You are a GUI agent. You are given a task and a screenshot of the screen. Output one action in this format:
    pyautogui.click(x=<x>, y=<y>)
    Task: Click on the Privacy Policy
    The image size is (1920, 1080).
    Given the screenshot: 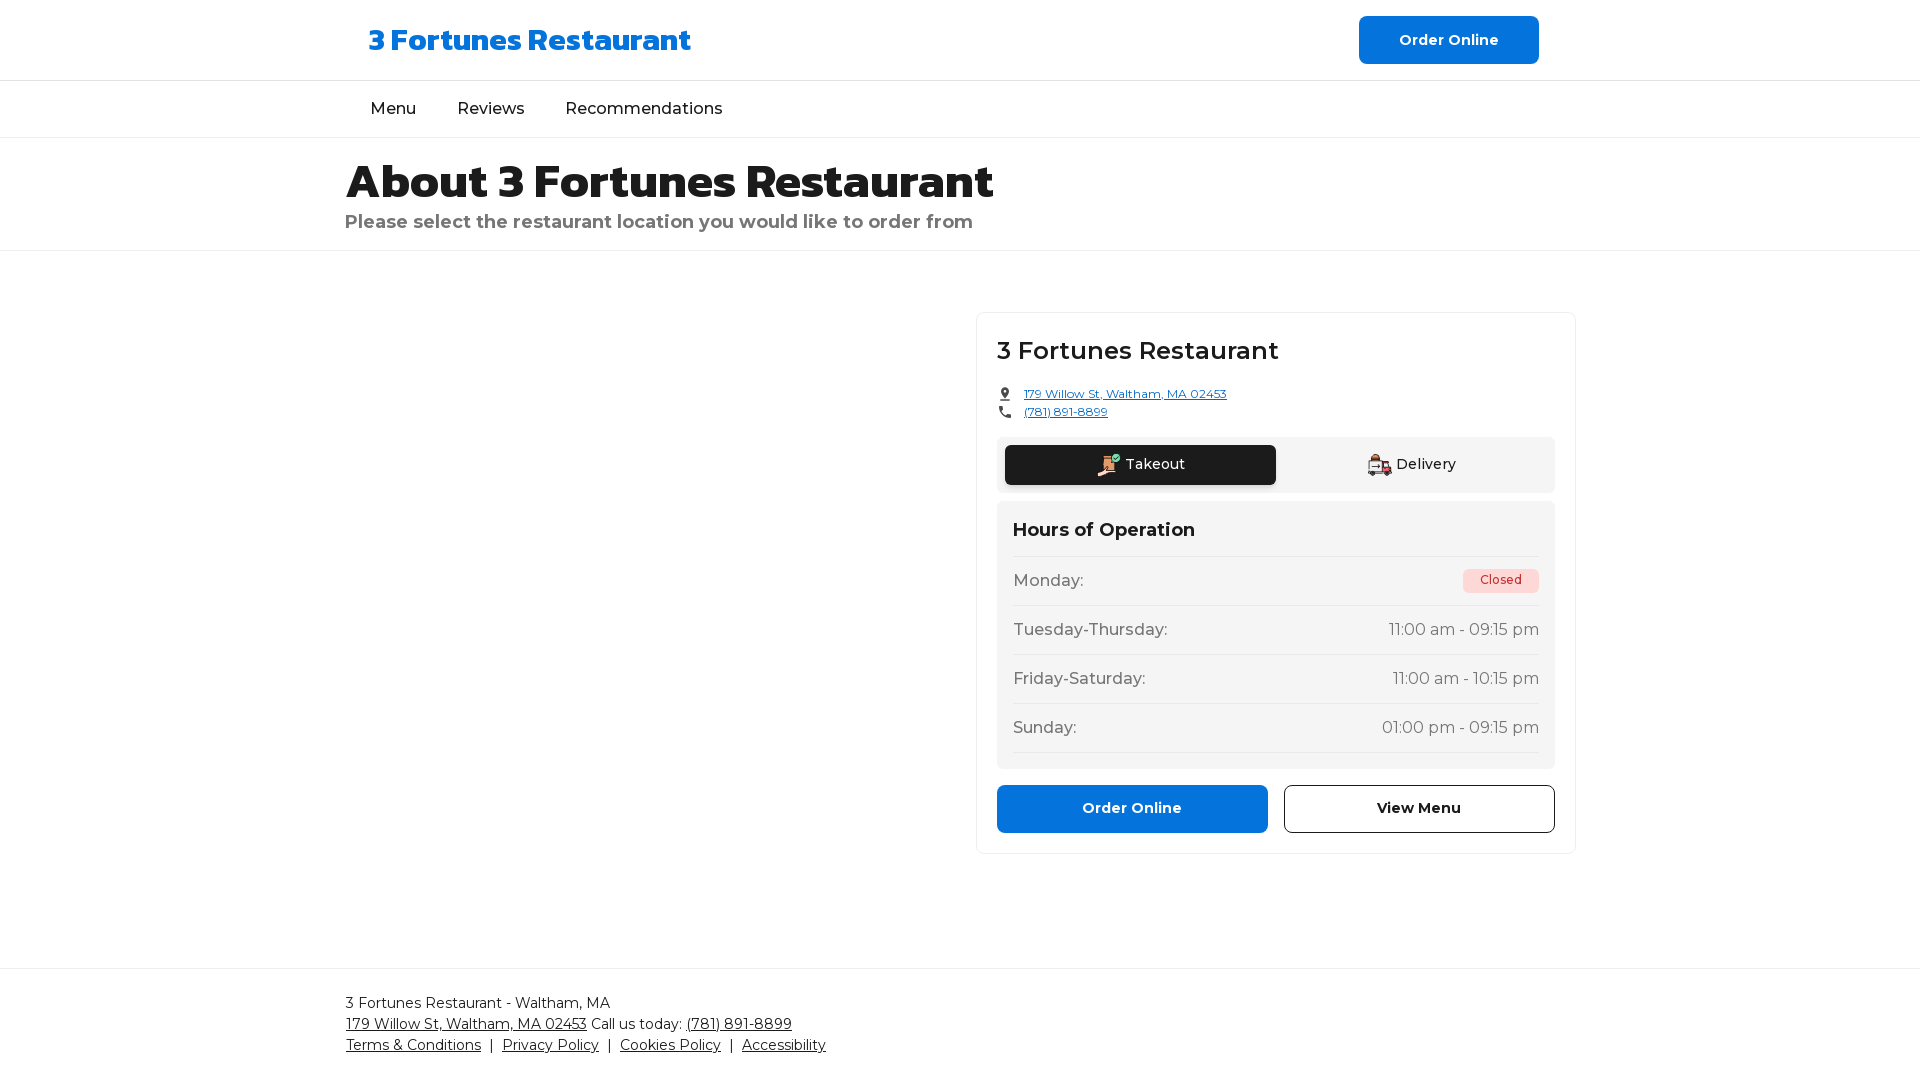 What is the action you would take?
    pyautogui.click(x=550, y=1046)
    